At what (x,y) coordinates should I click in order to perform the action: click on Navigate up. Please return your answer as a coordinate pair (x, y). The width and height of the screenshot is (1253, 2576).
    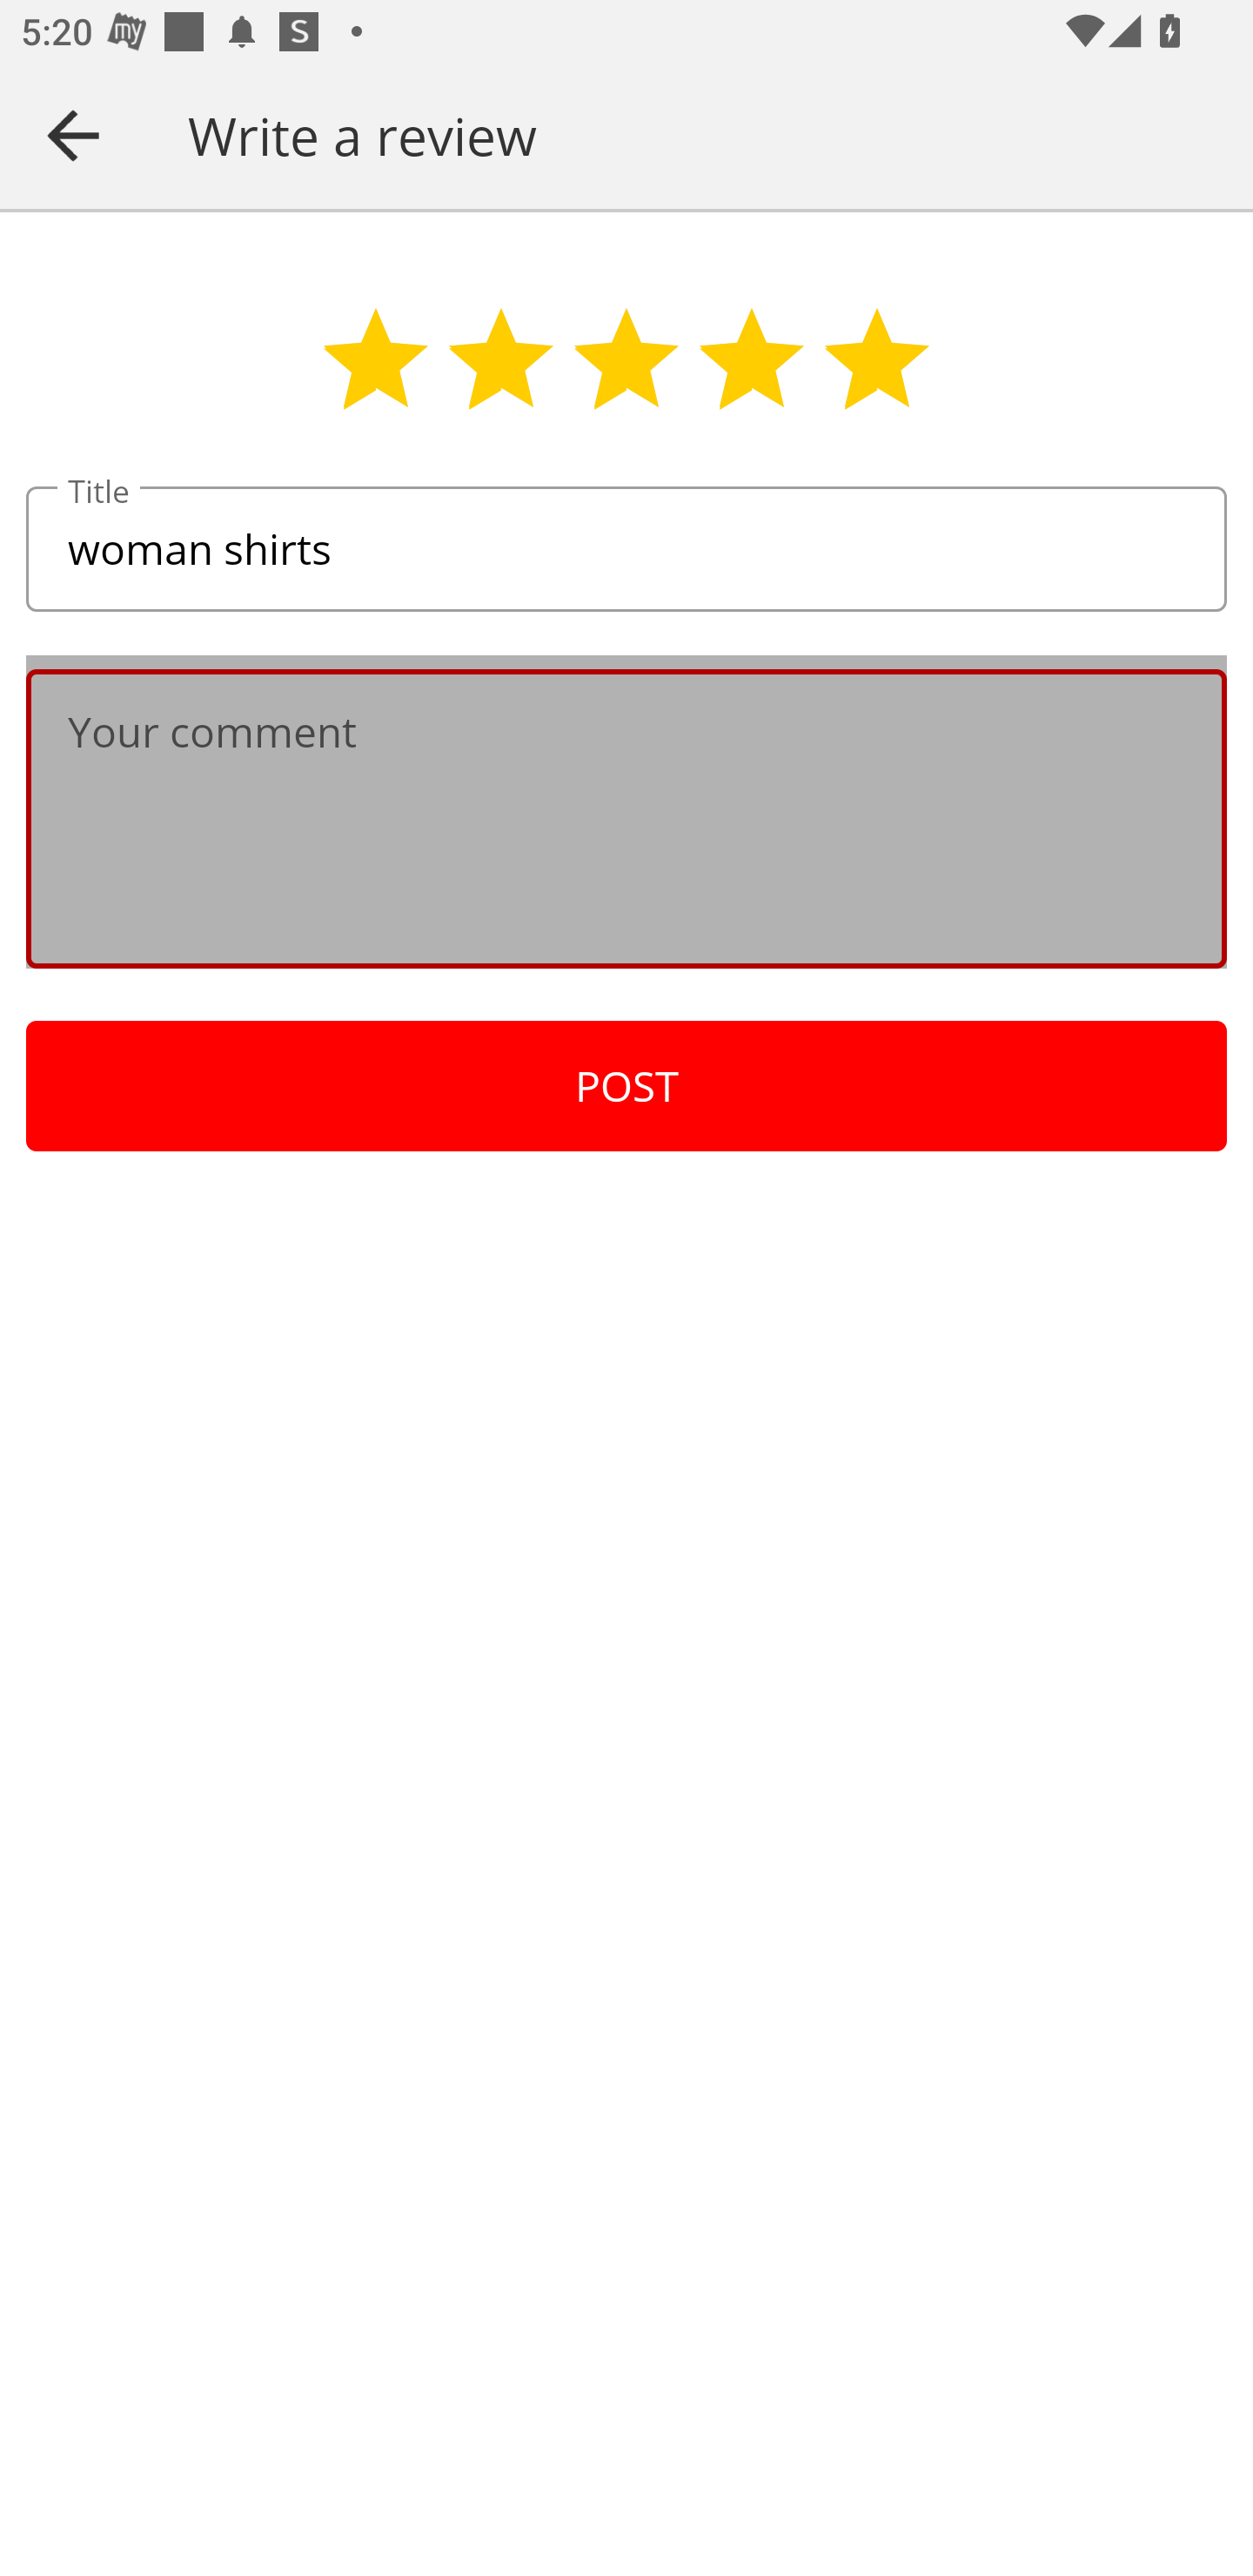
    Looking at the image, I should click on (73, 135).